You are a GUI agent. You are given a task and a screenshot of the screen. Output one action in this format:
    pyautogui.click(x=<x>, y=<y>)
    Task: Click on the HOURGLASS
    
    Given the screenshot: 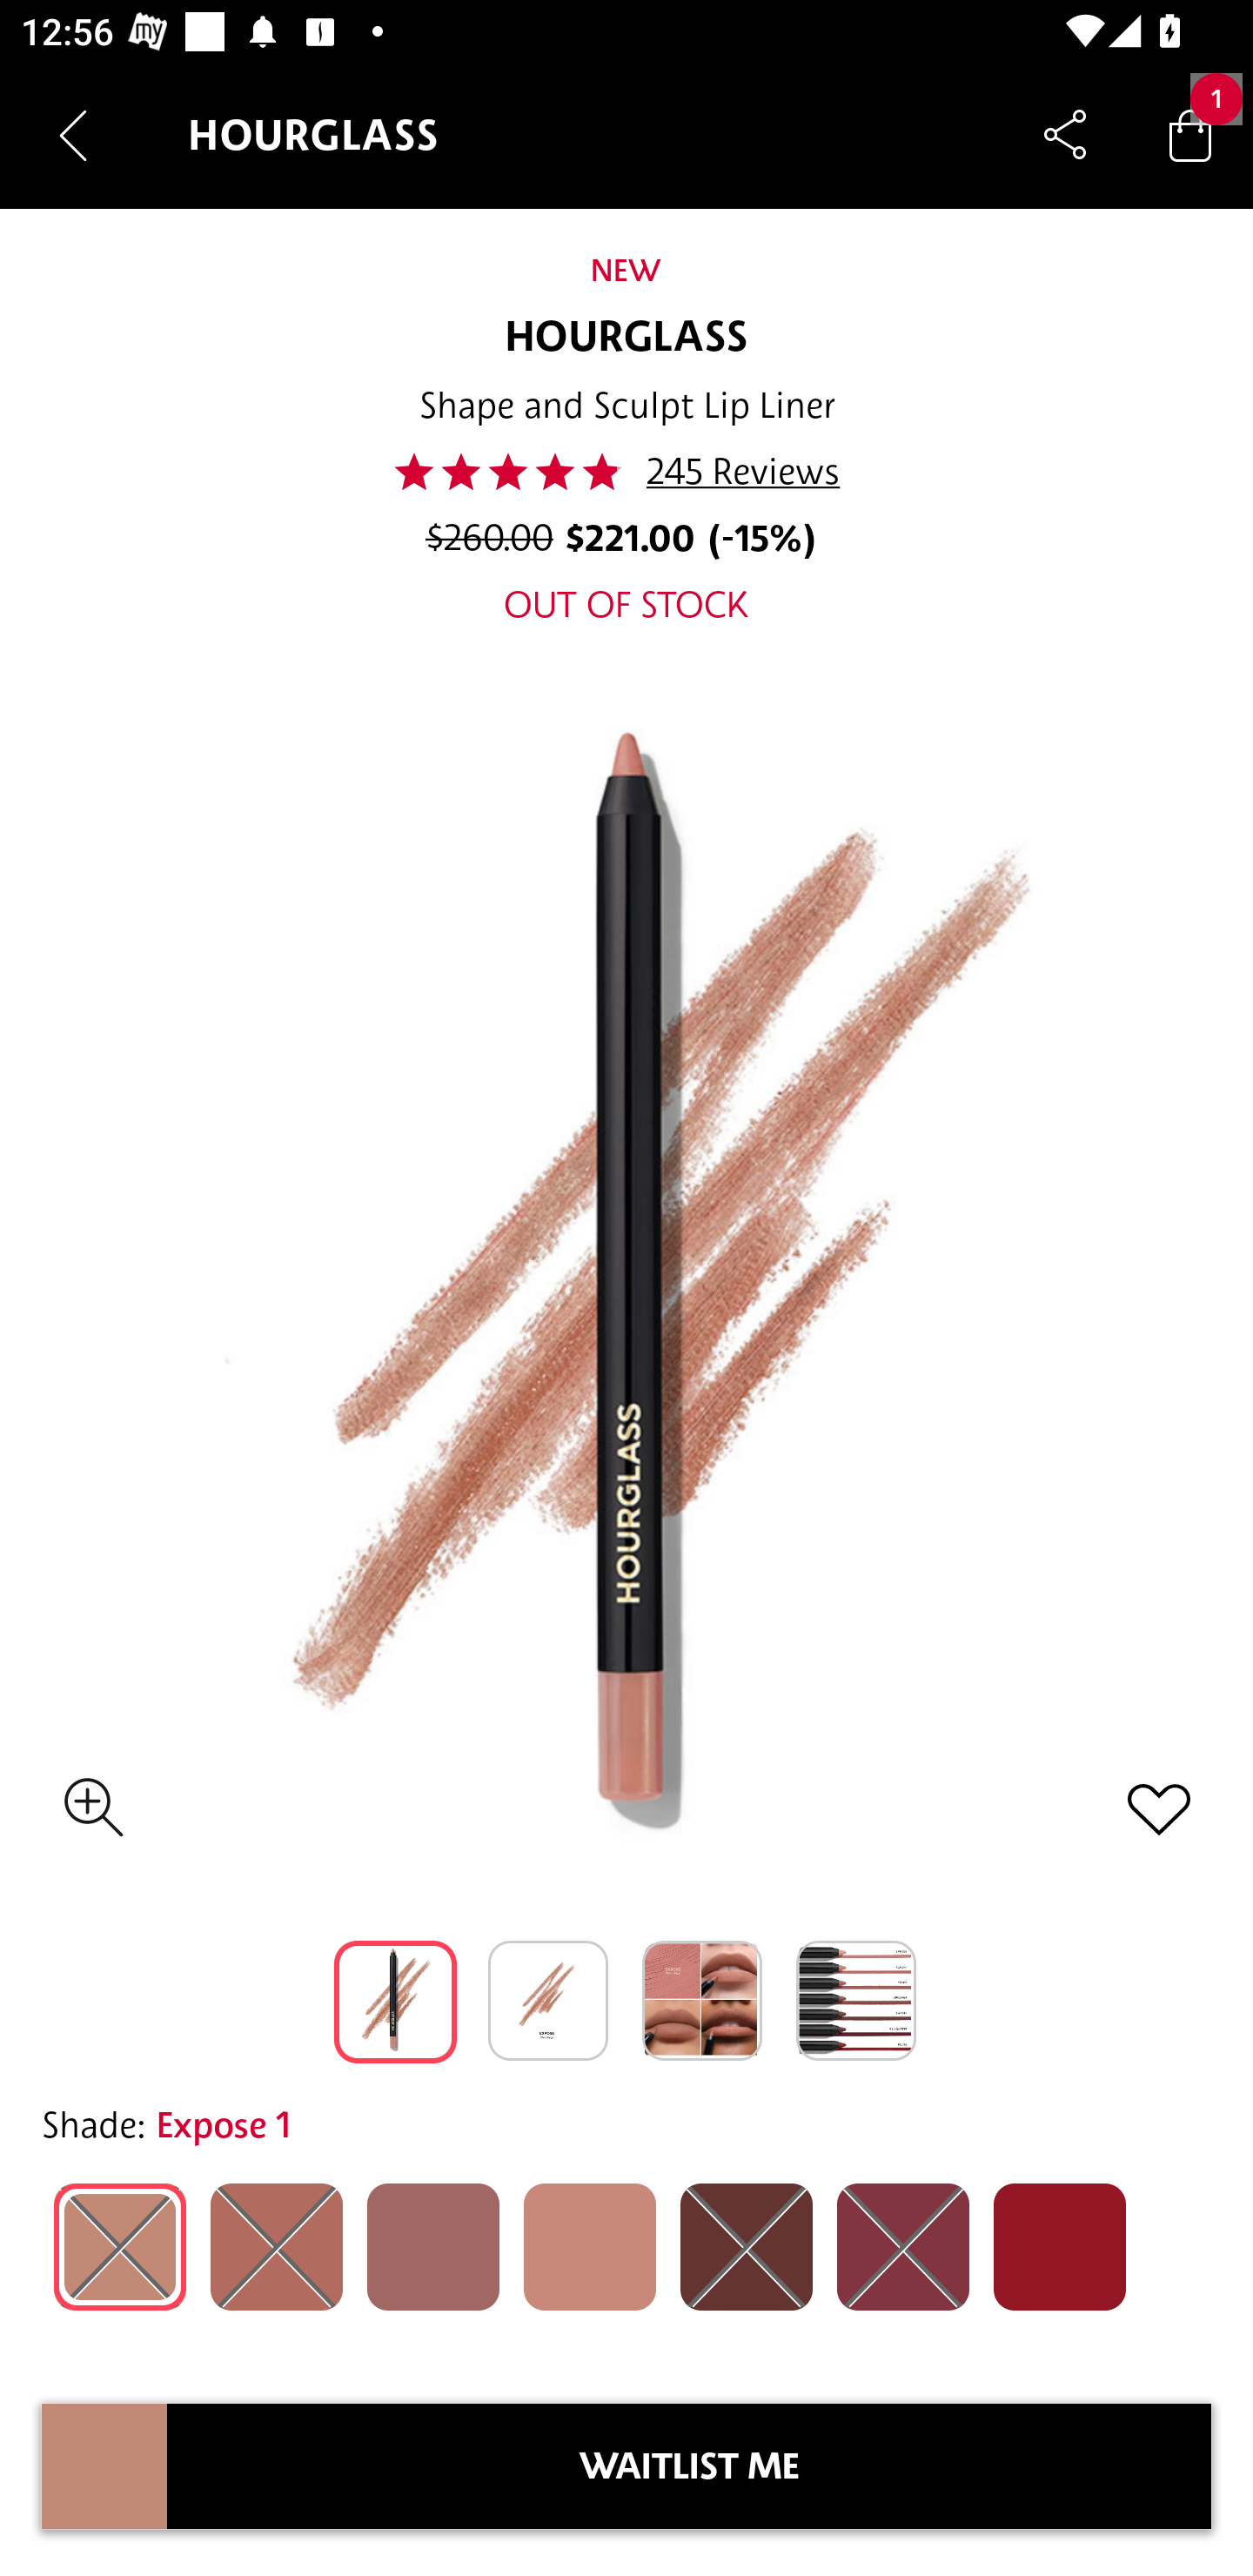 What is the action you would take?
    pyautogui.click(x=626, y=338)
    